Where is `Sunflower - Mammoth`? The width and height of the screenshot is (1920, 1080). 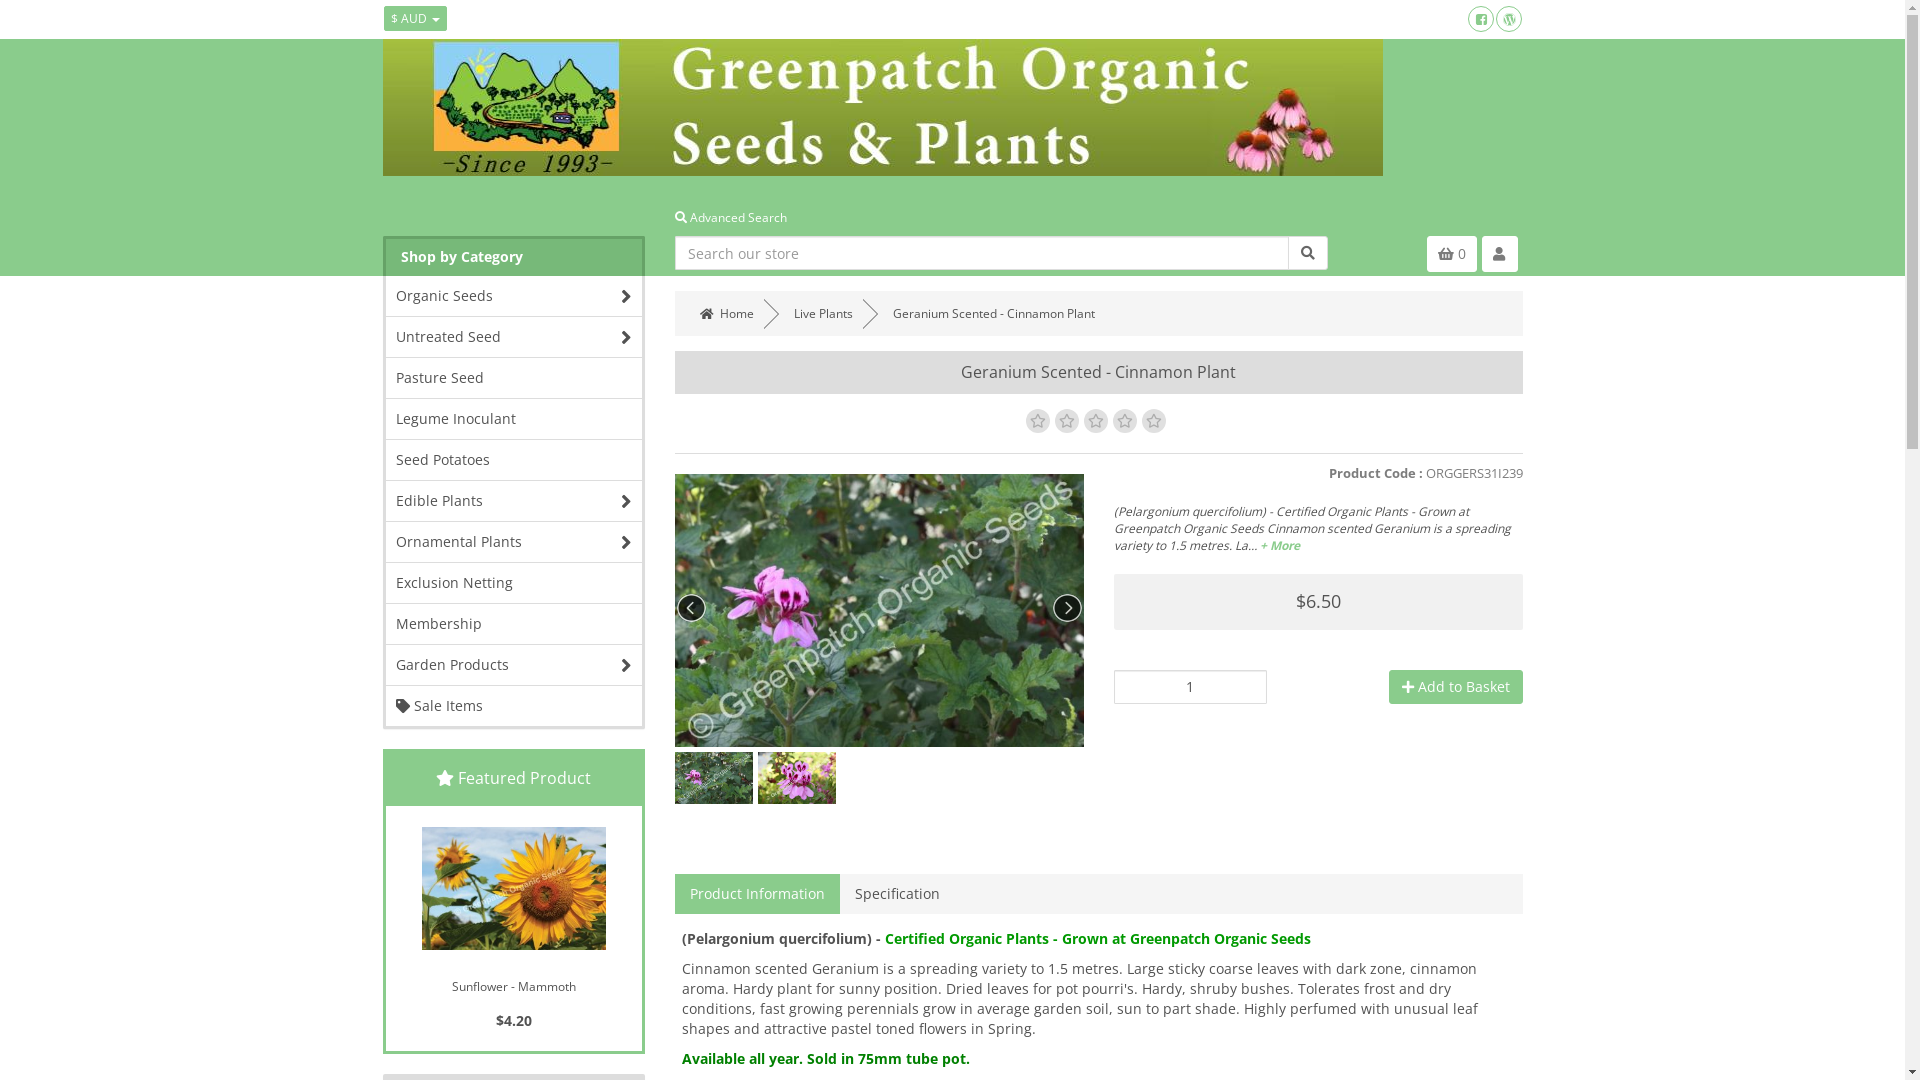
Sunflower - Mammoth is located at coordinates (514, 888).